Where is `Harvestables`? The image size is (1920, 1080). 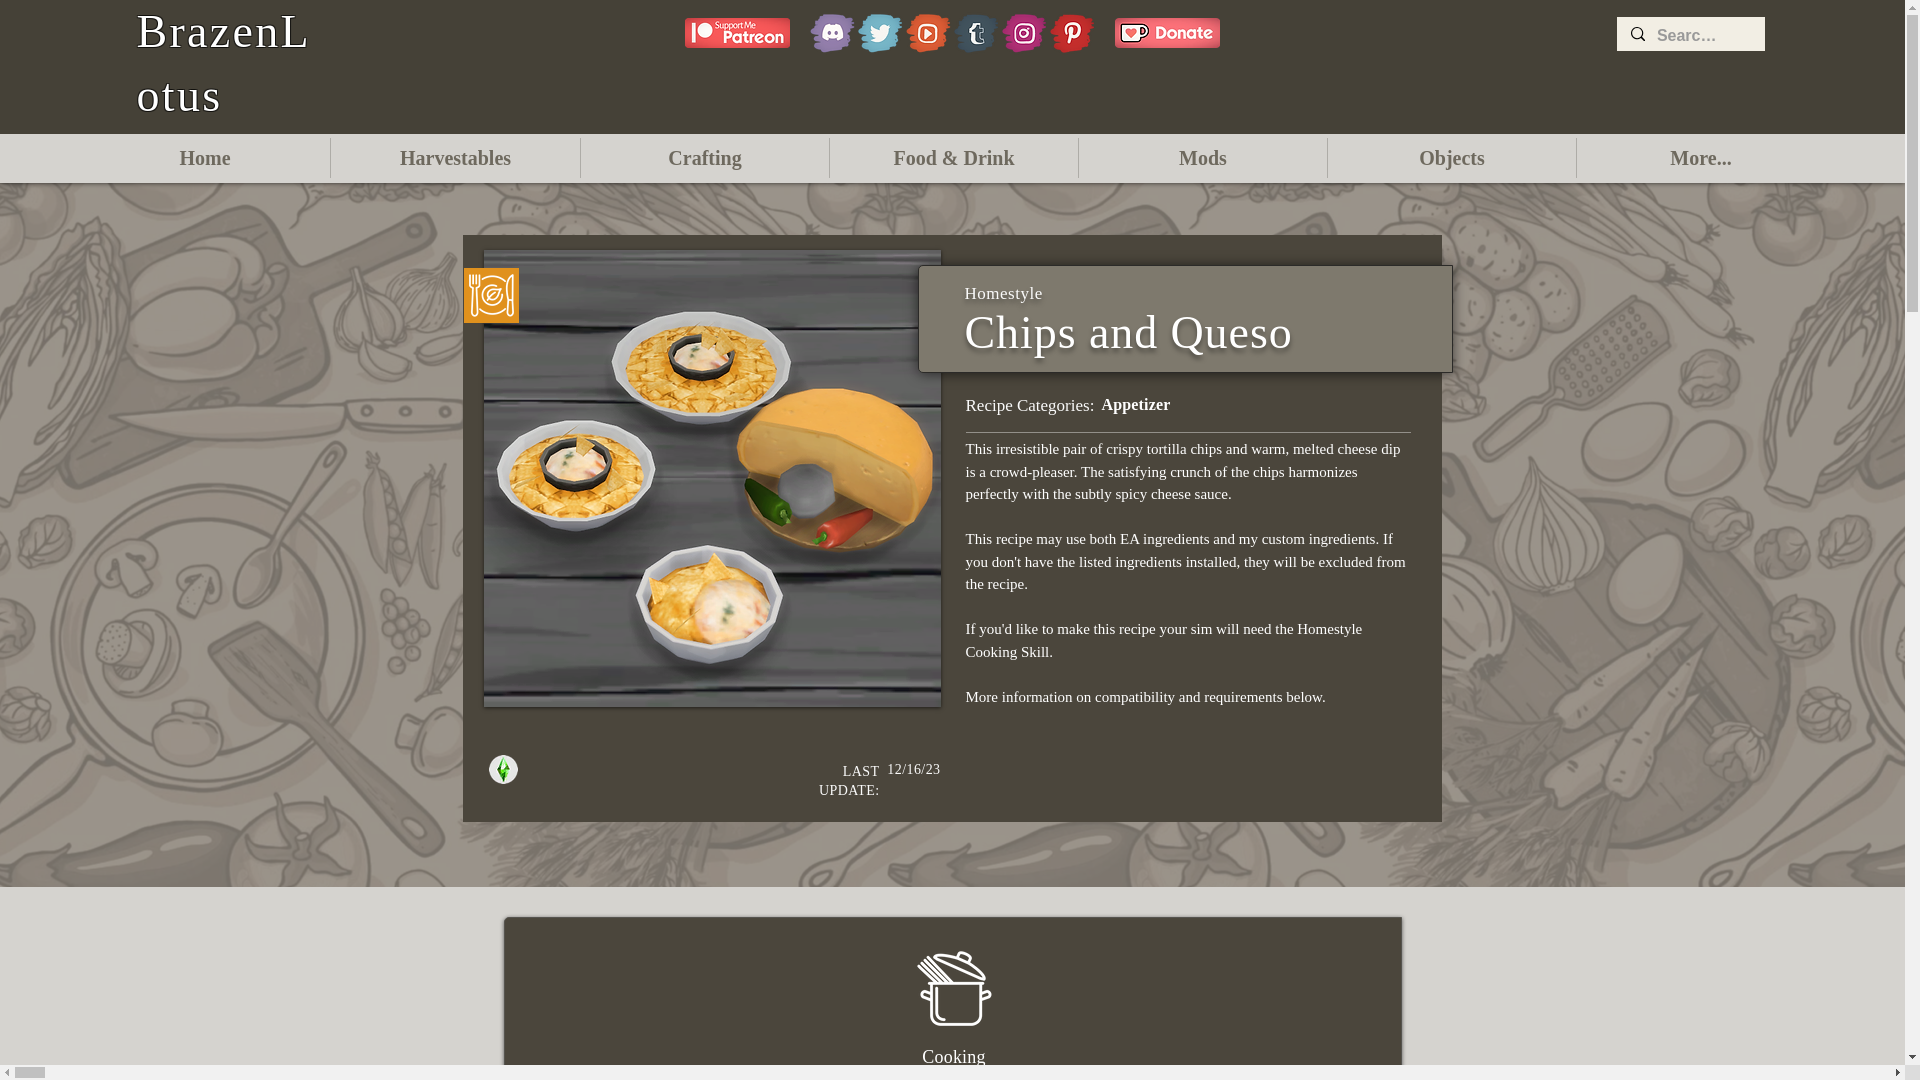 Harvestables is located at coordinates (454, 158).